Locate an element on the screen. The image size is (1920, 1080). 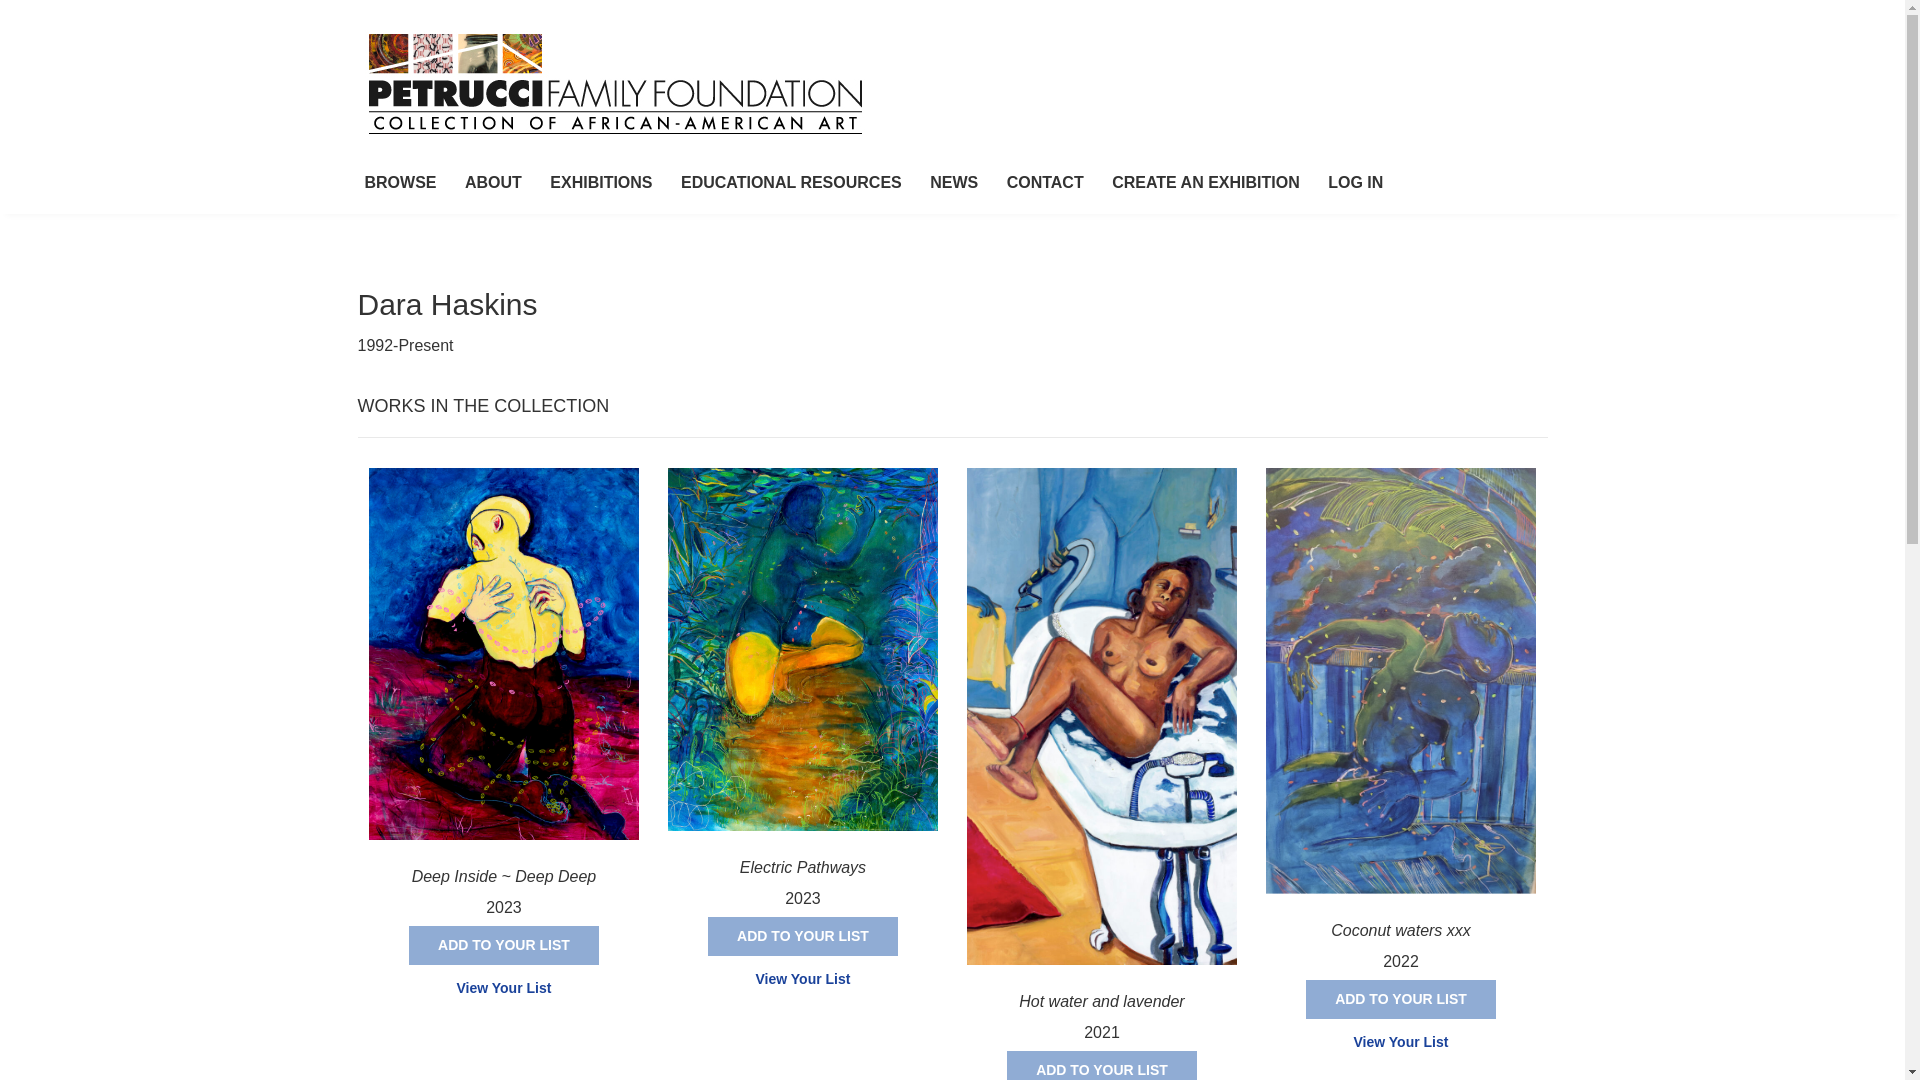
ADD TO YOUR LIST is located at coordinates (504, 945).